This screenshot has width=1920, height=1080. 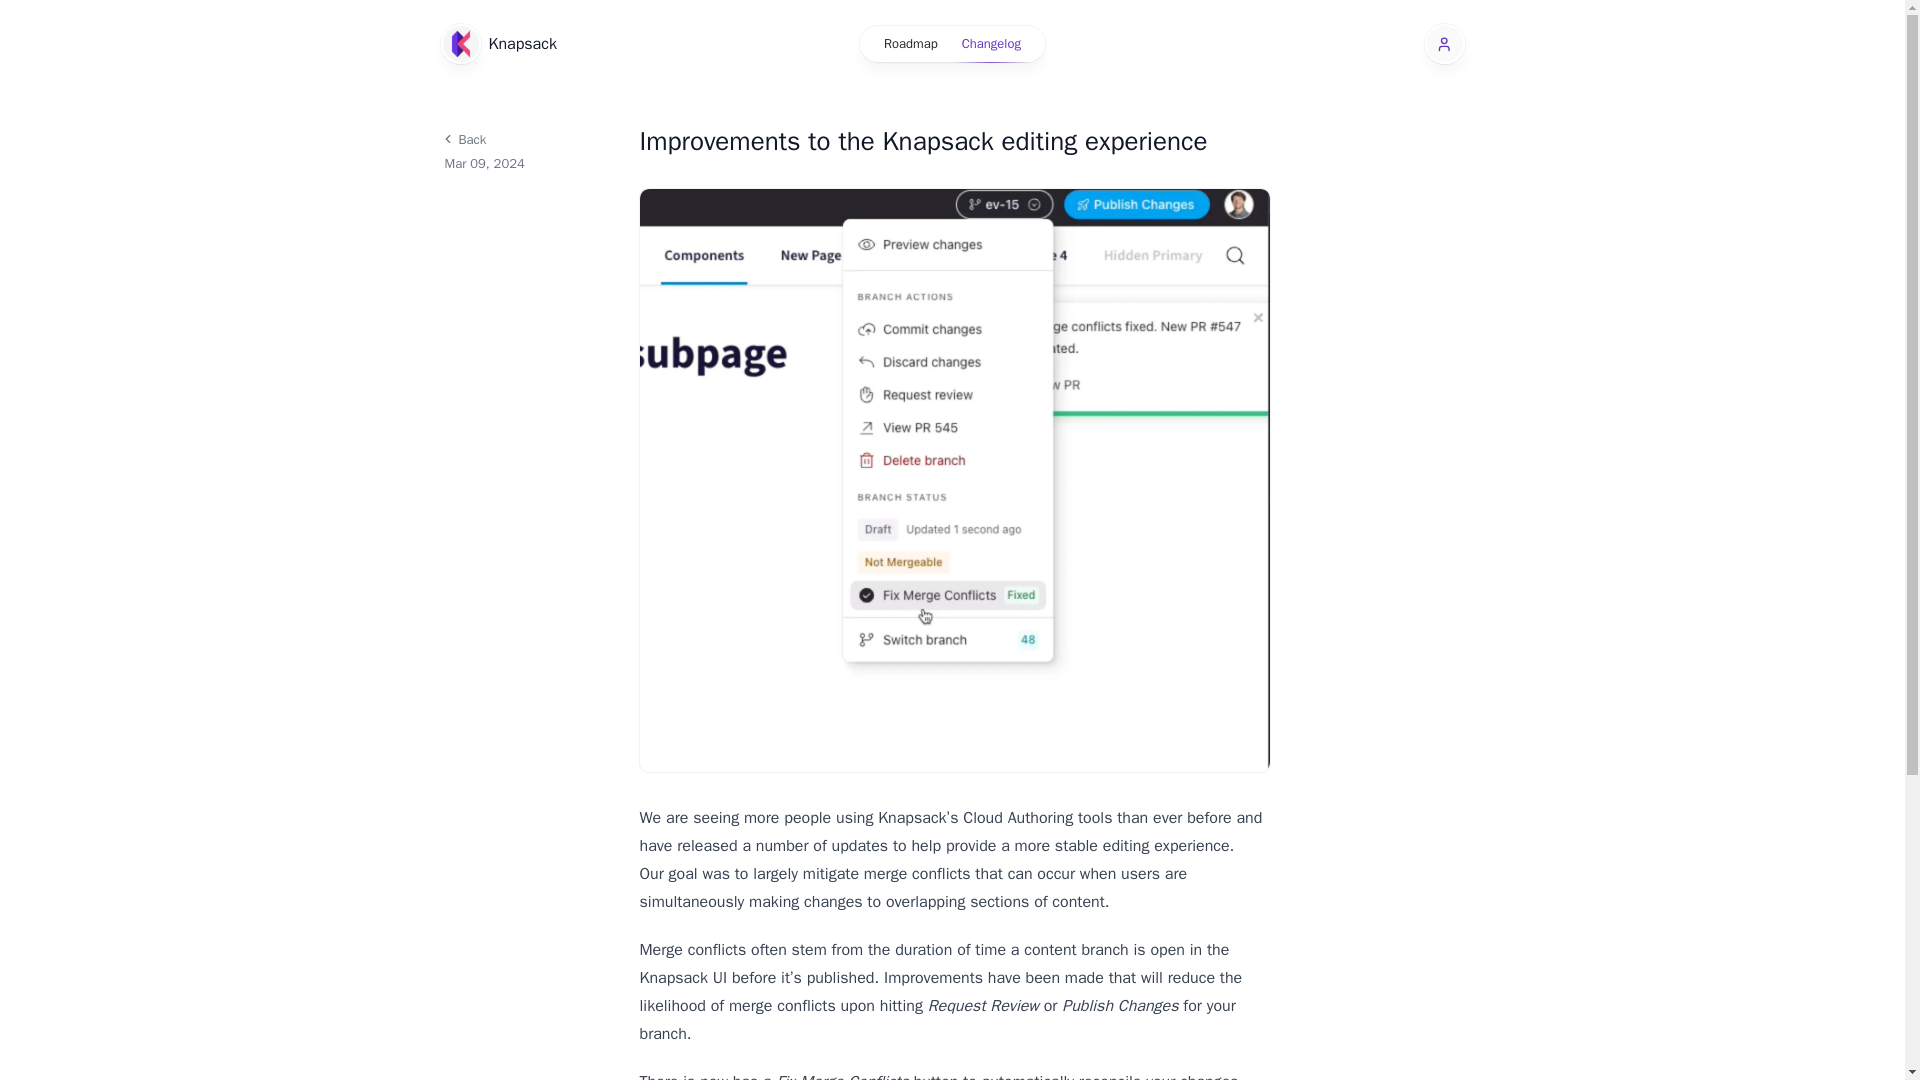 I want to click on Roadmap, so click(x=910, y=43).